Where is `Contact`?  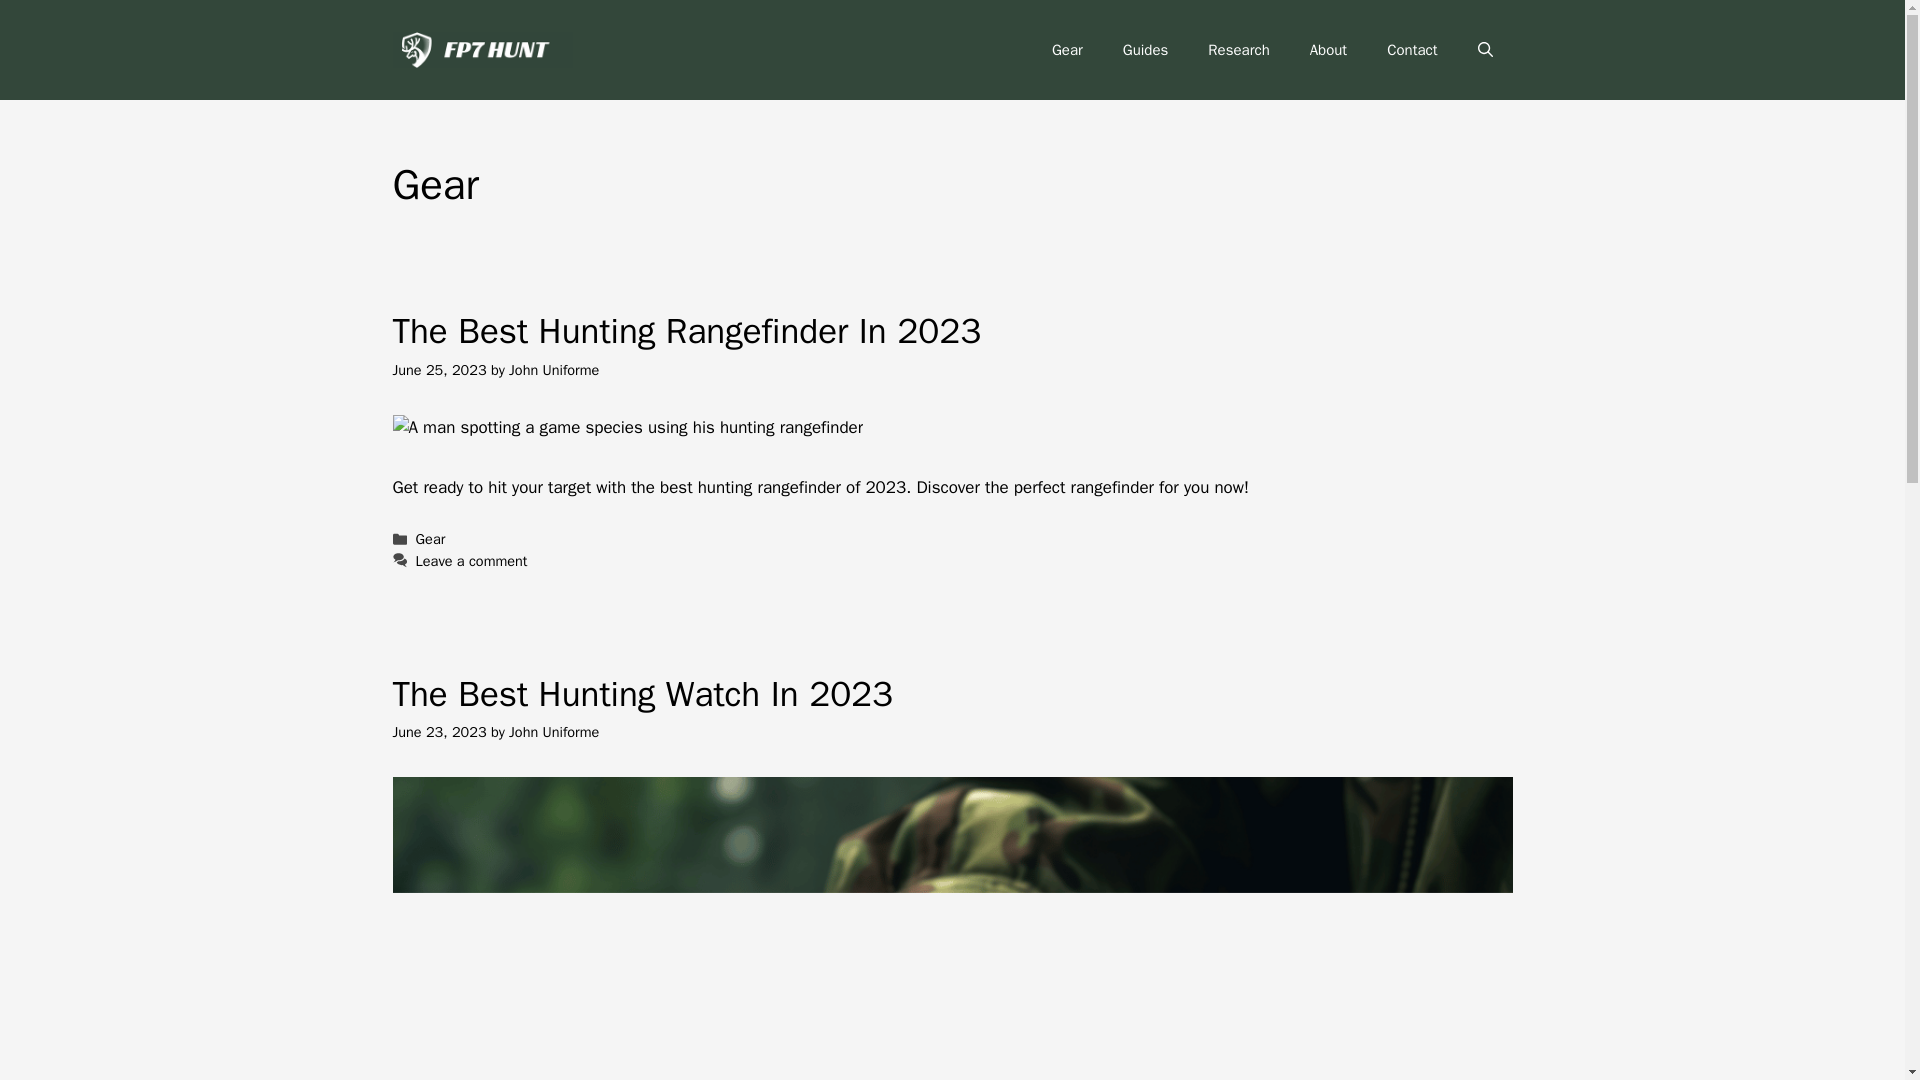 Contact is located at coordinates (1412, 50).